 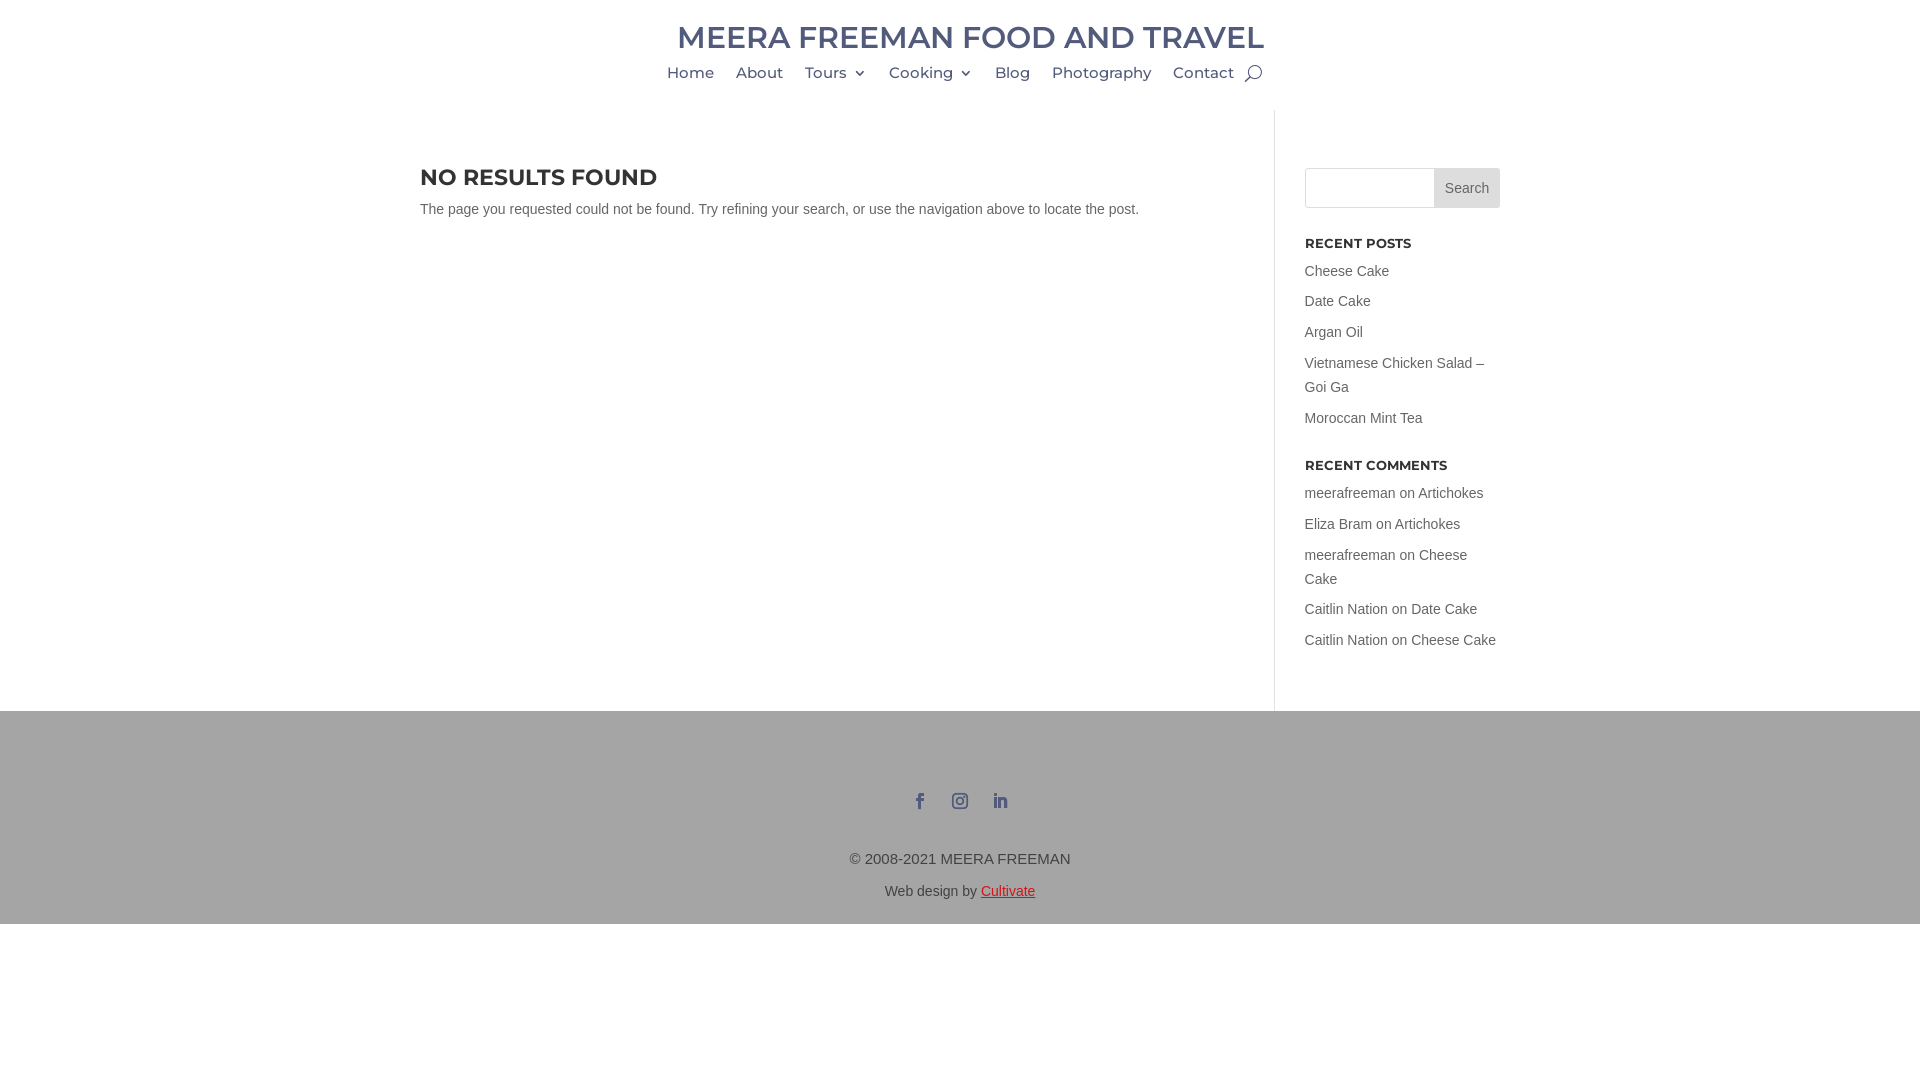 I want to click on Artichokes, so click(x=1428, y=524).